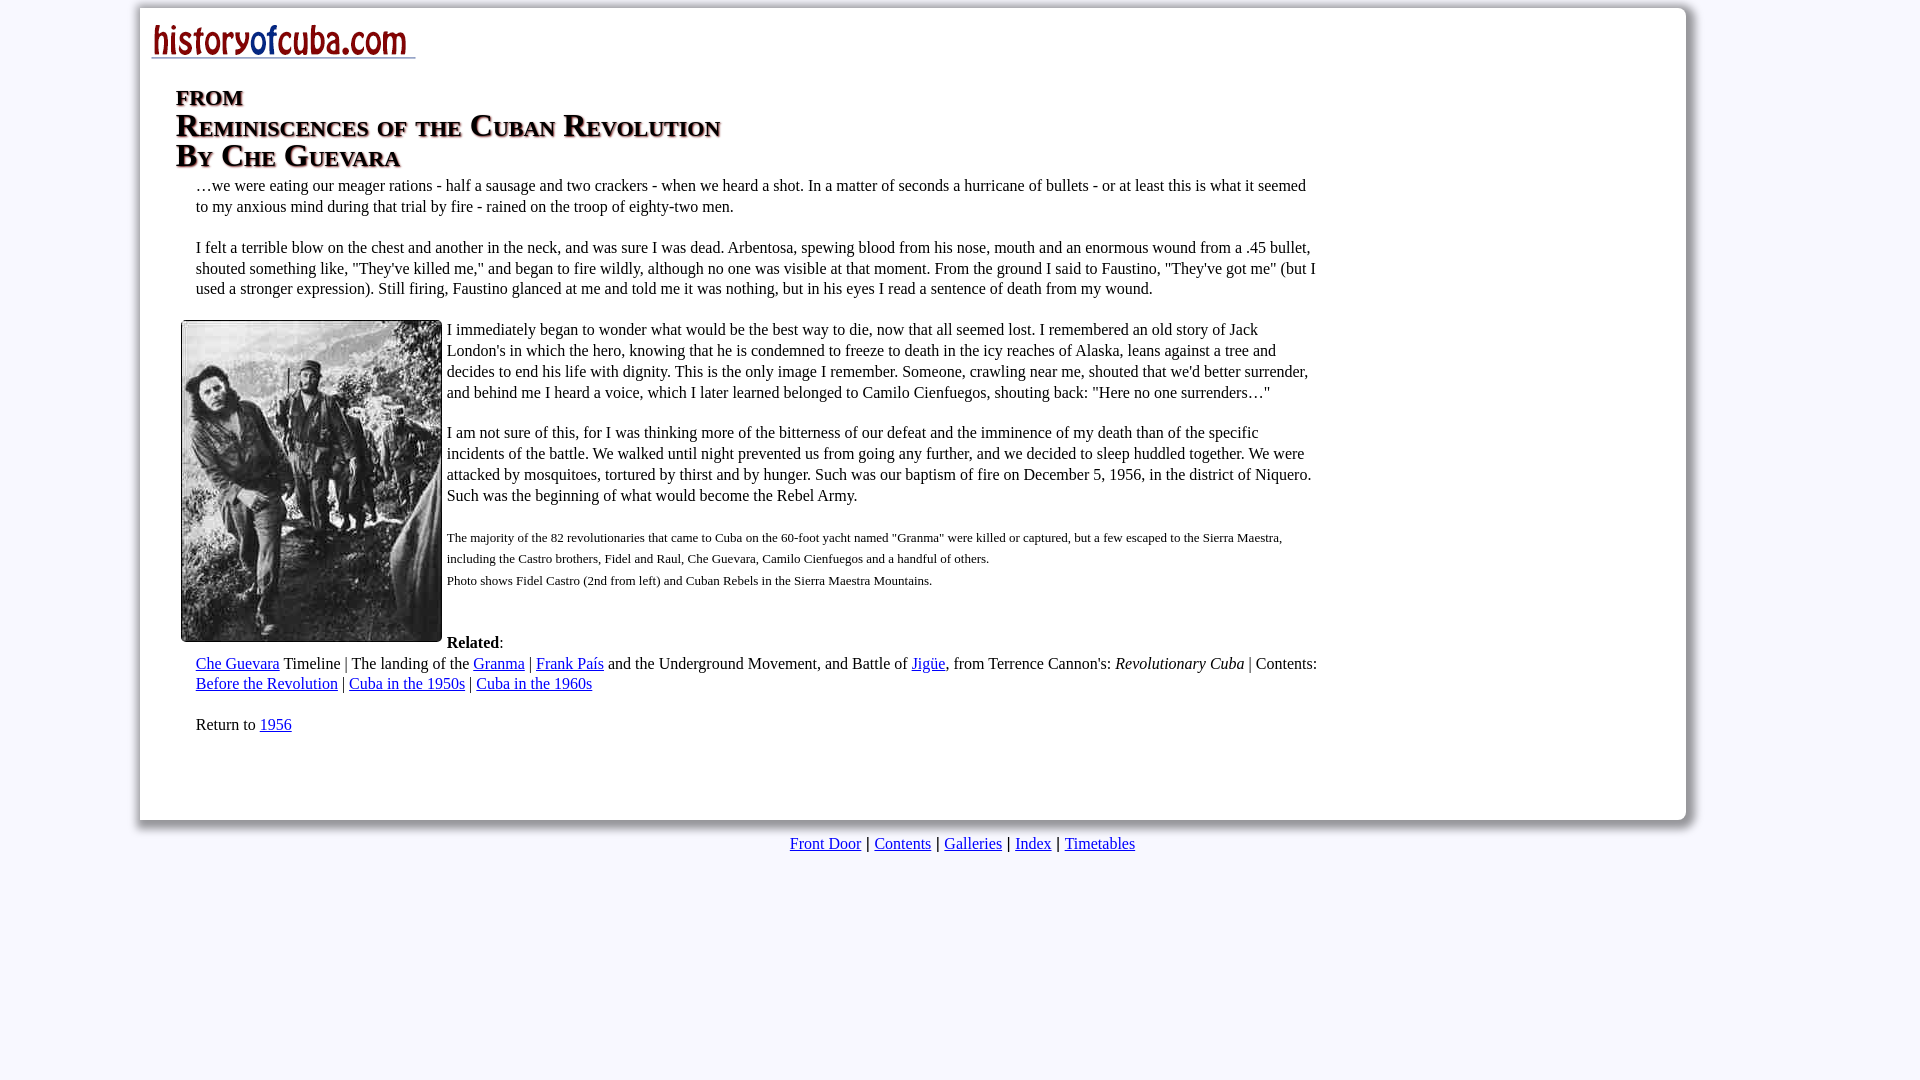  Describe the element at coordinates (902, 843) in the screenshot. I see `Contents` at that location.